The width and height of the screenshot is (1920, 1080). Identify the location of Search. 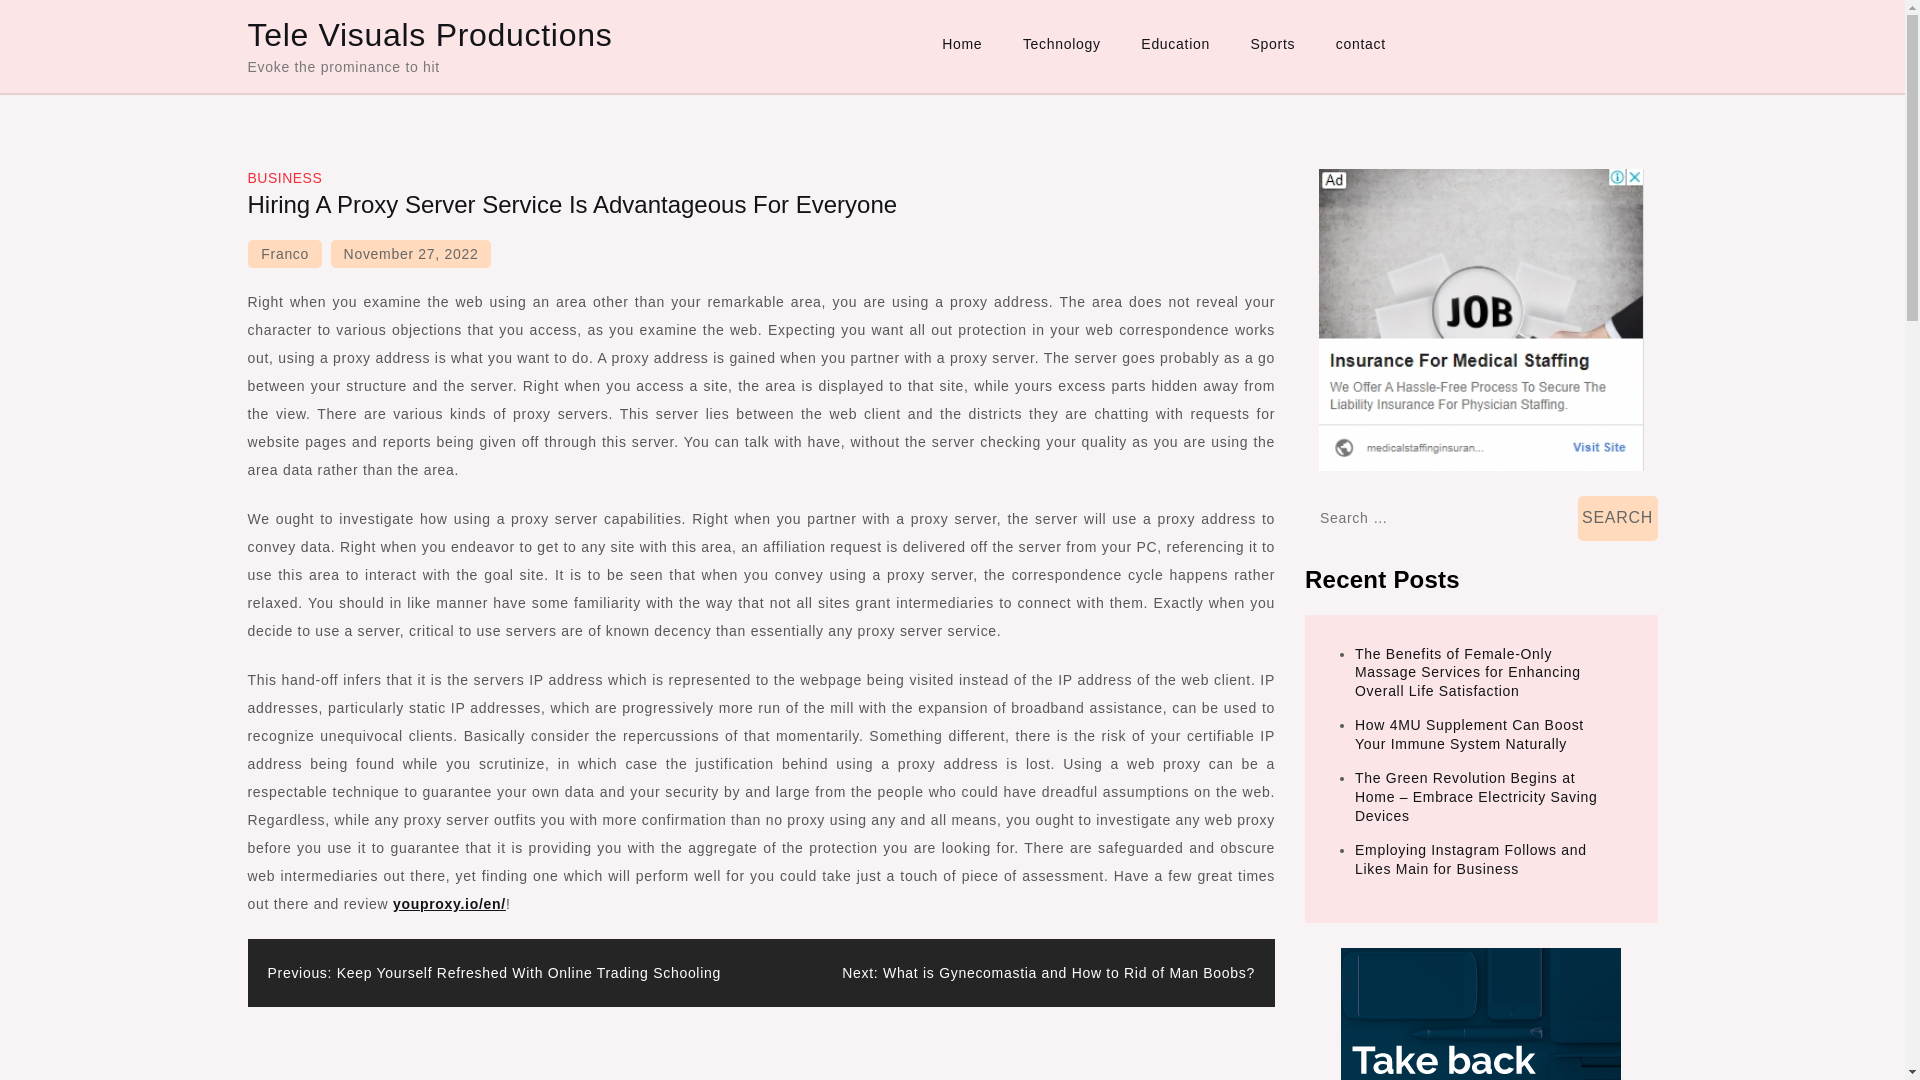
(1618, 518).